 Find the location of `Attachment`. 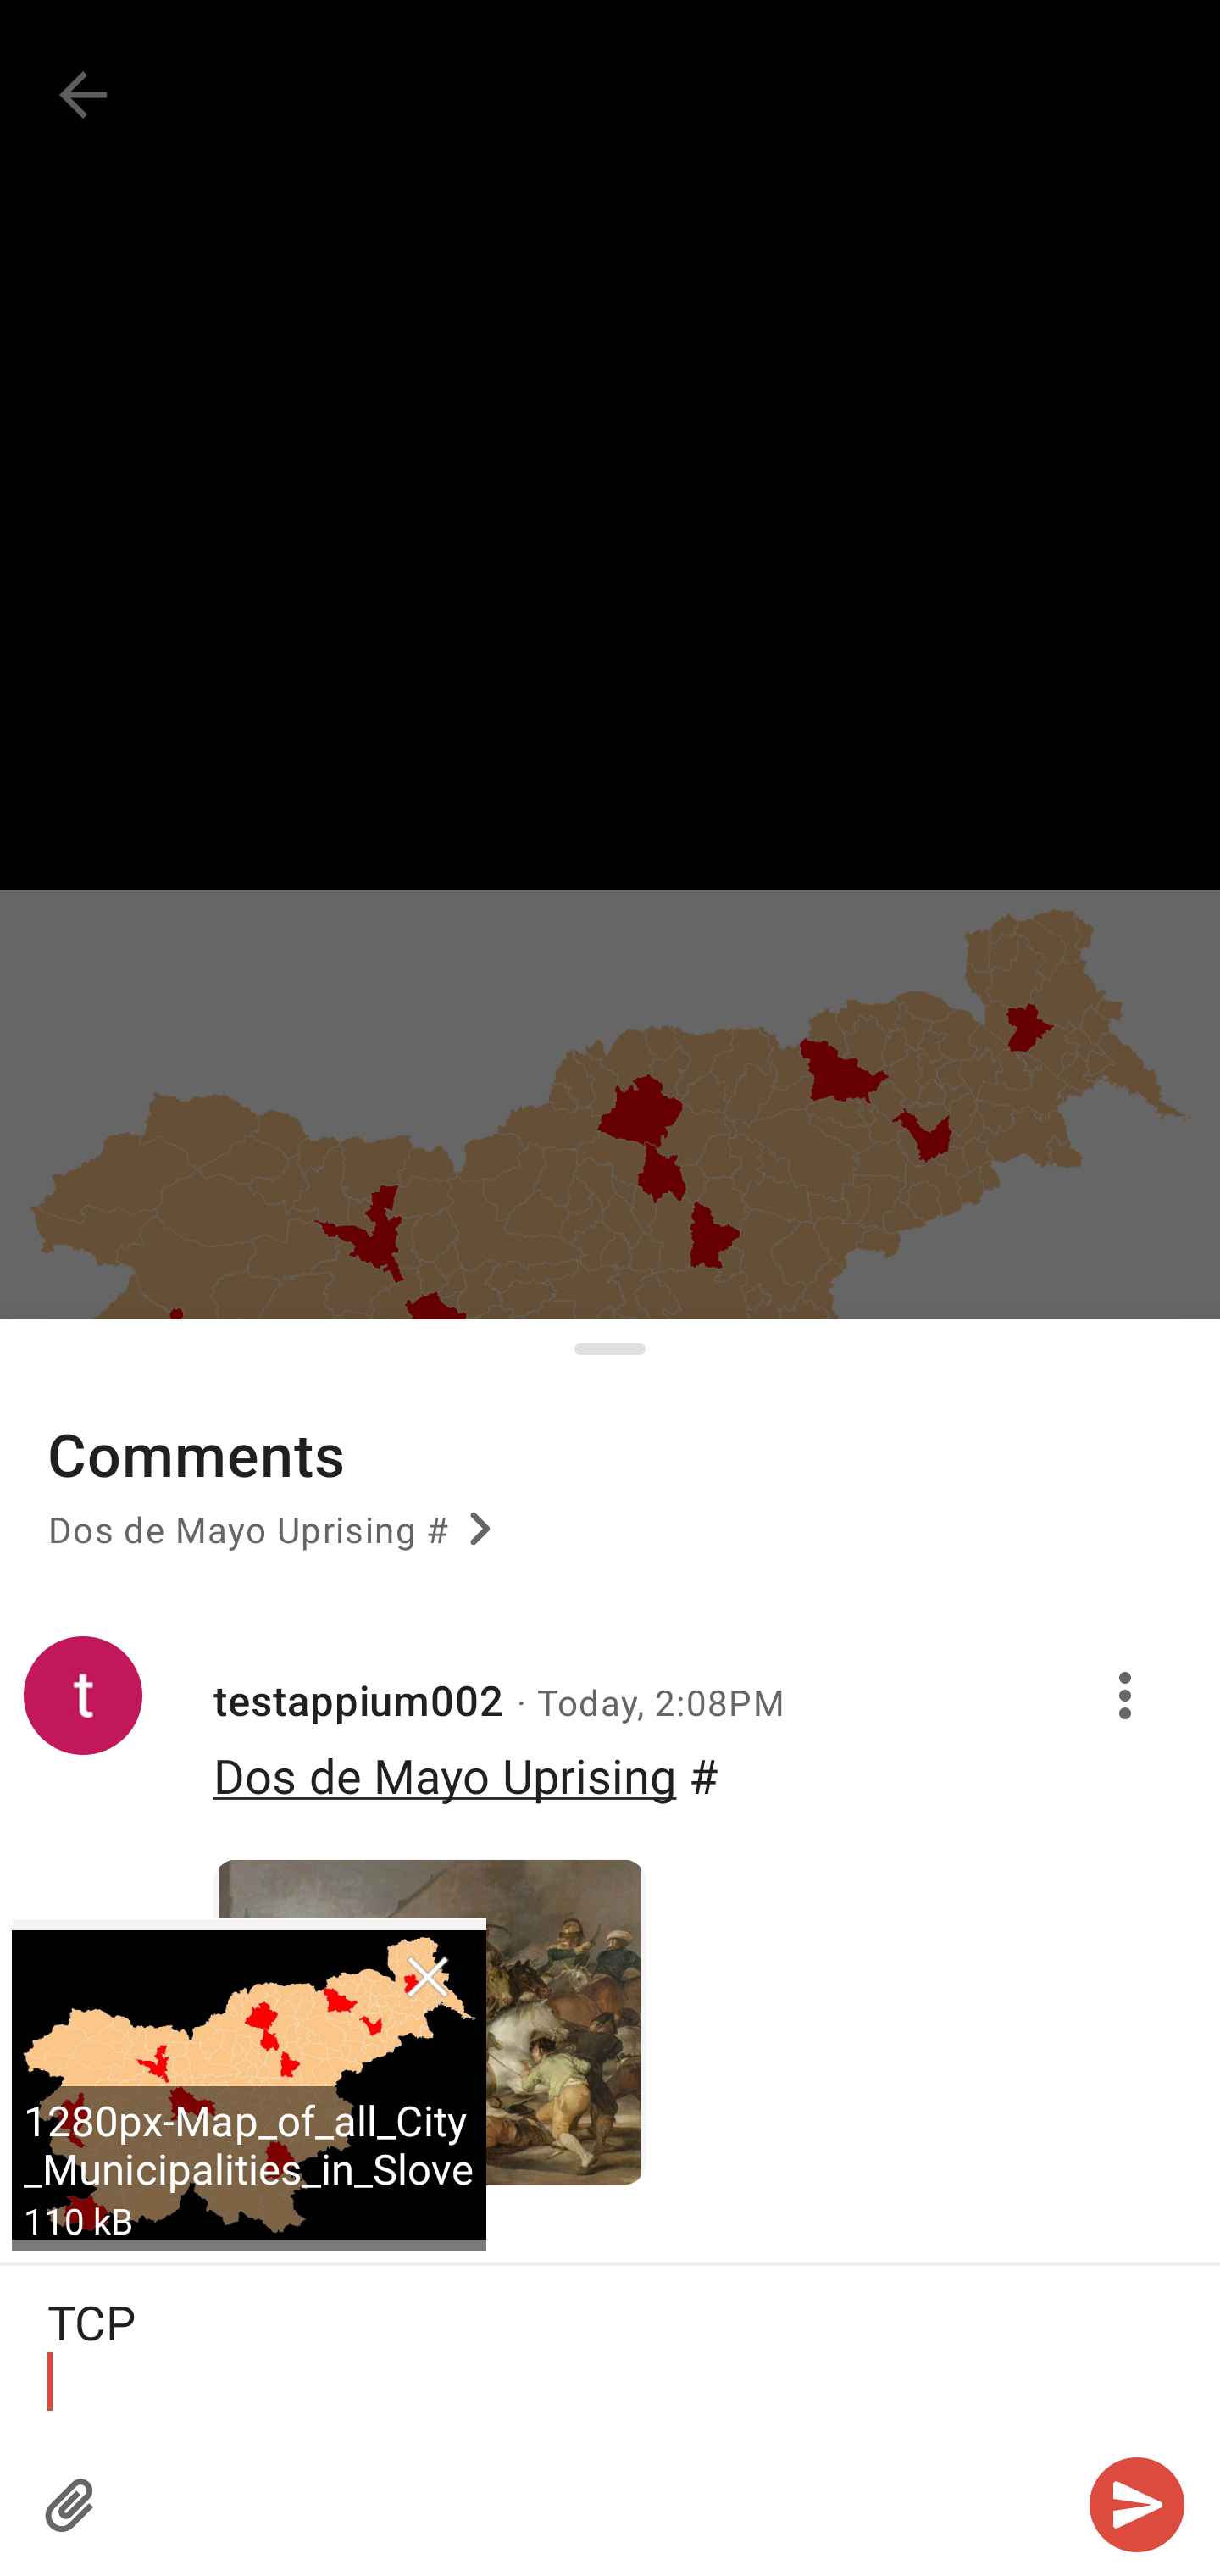

Attachment is located at coordinates (71, 2505).